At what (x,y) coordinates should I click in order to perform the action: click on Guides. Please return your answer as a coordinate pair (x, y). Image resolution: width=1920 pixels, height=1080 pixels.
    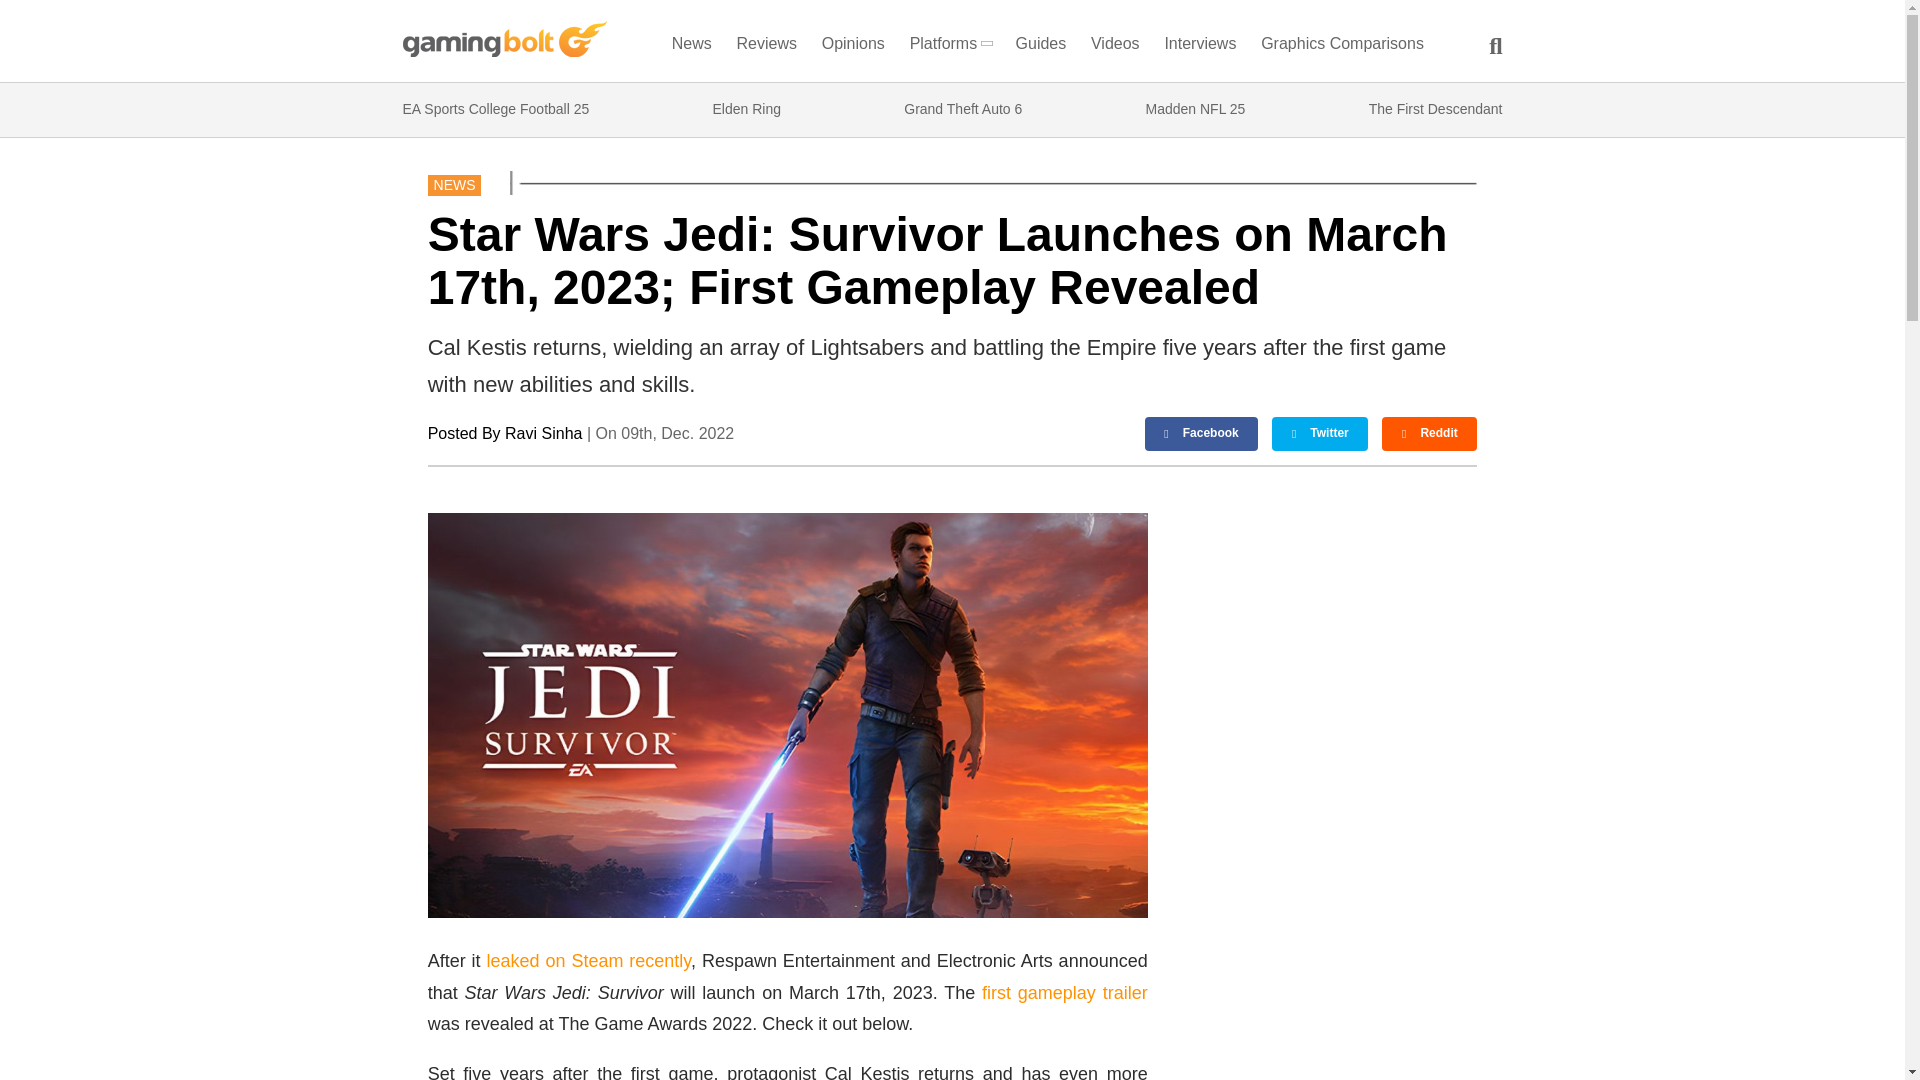
    Looking at the image, I should click on (1041, 48).